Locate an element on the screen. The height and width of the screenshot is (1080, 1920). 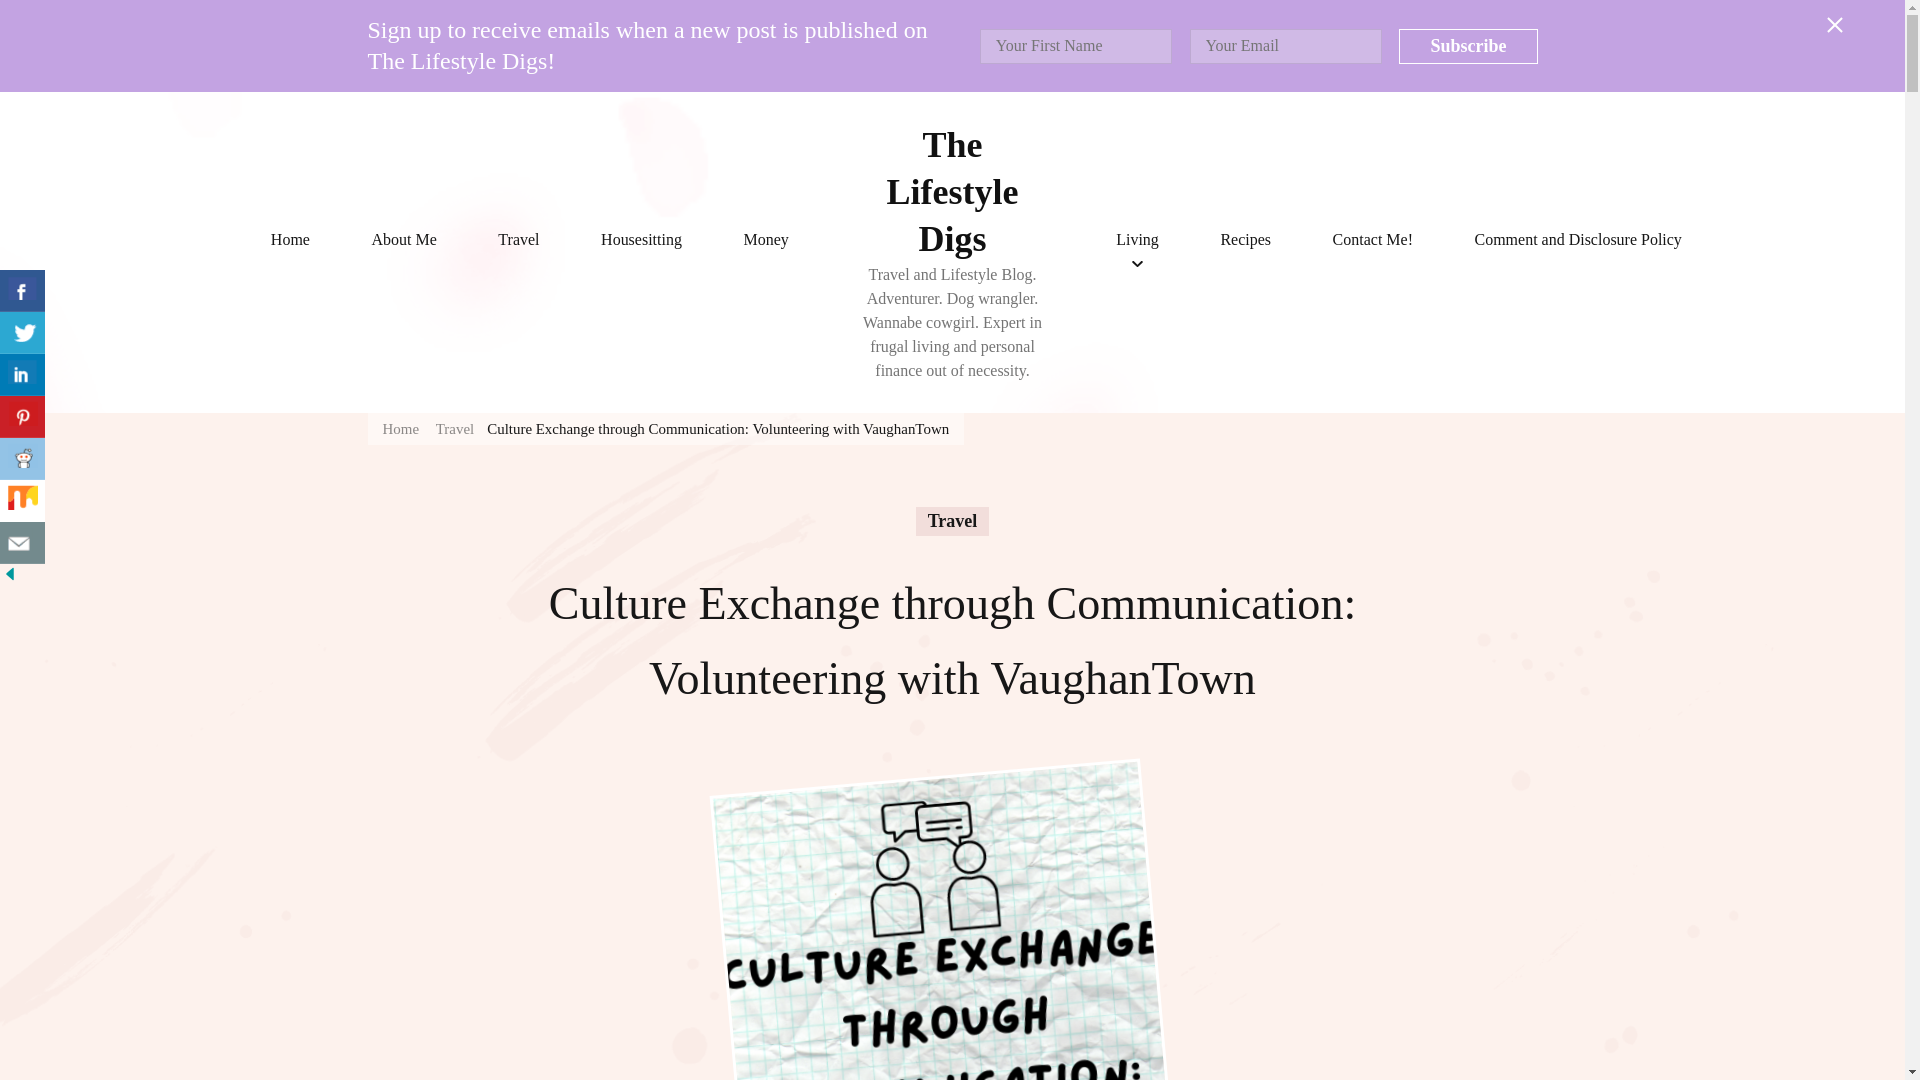
Recipes is located at coordinates (1244, 239).